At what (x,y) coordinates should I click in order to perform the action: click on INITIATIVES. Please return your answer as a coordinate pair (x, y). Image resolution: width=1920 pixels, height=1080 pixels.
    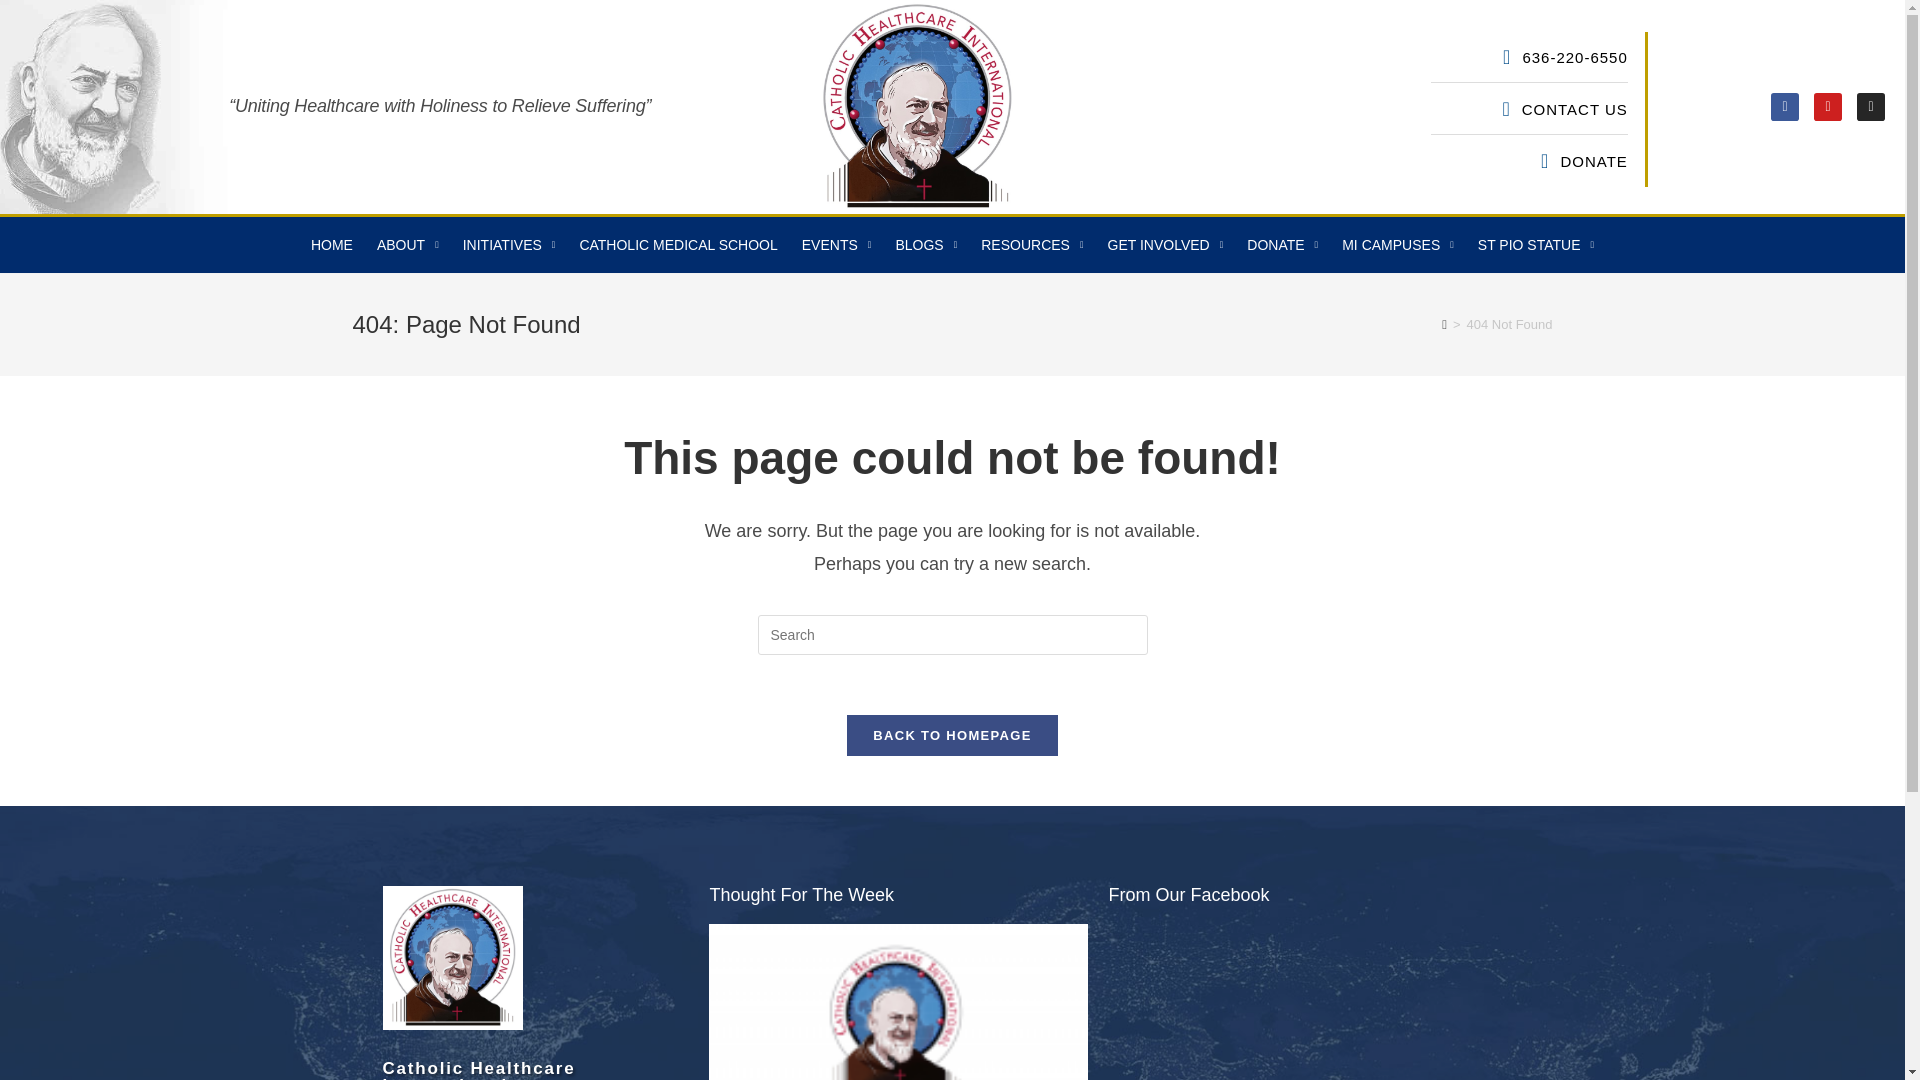
    Looking at the image, I should click on (510, 245).